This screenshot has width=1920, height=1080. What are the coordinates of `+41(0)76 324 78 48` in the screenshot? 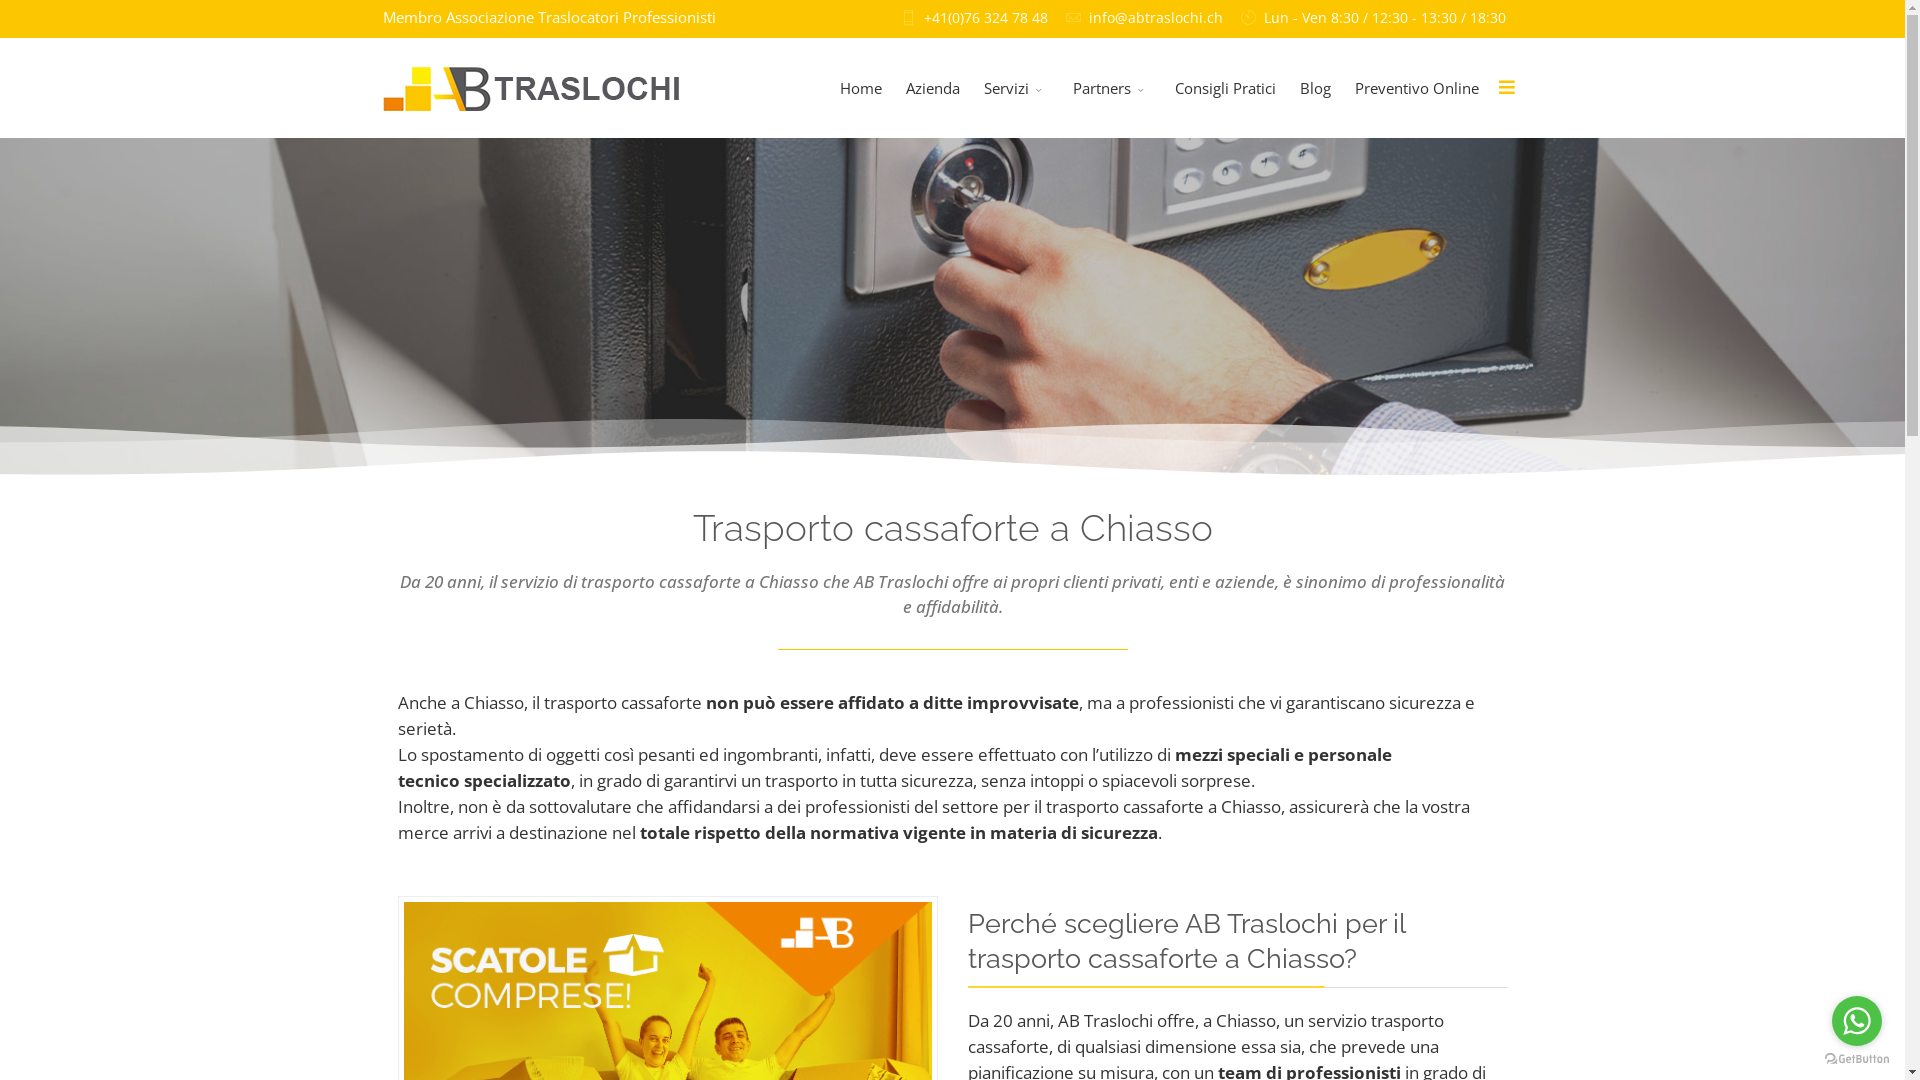 It's located at (986, 18).